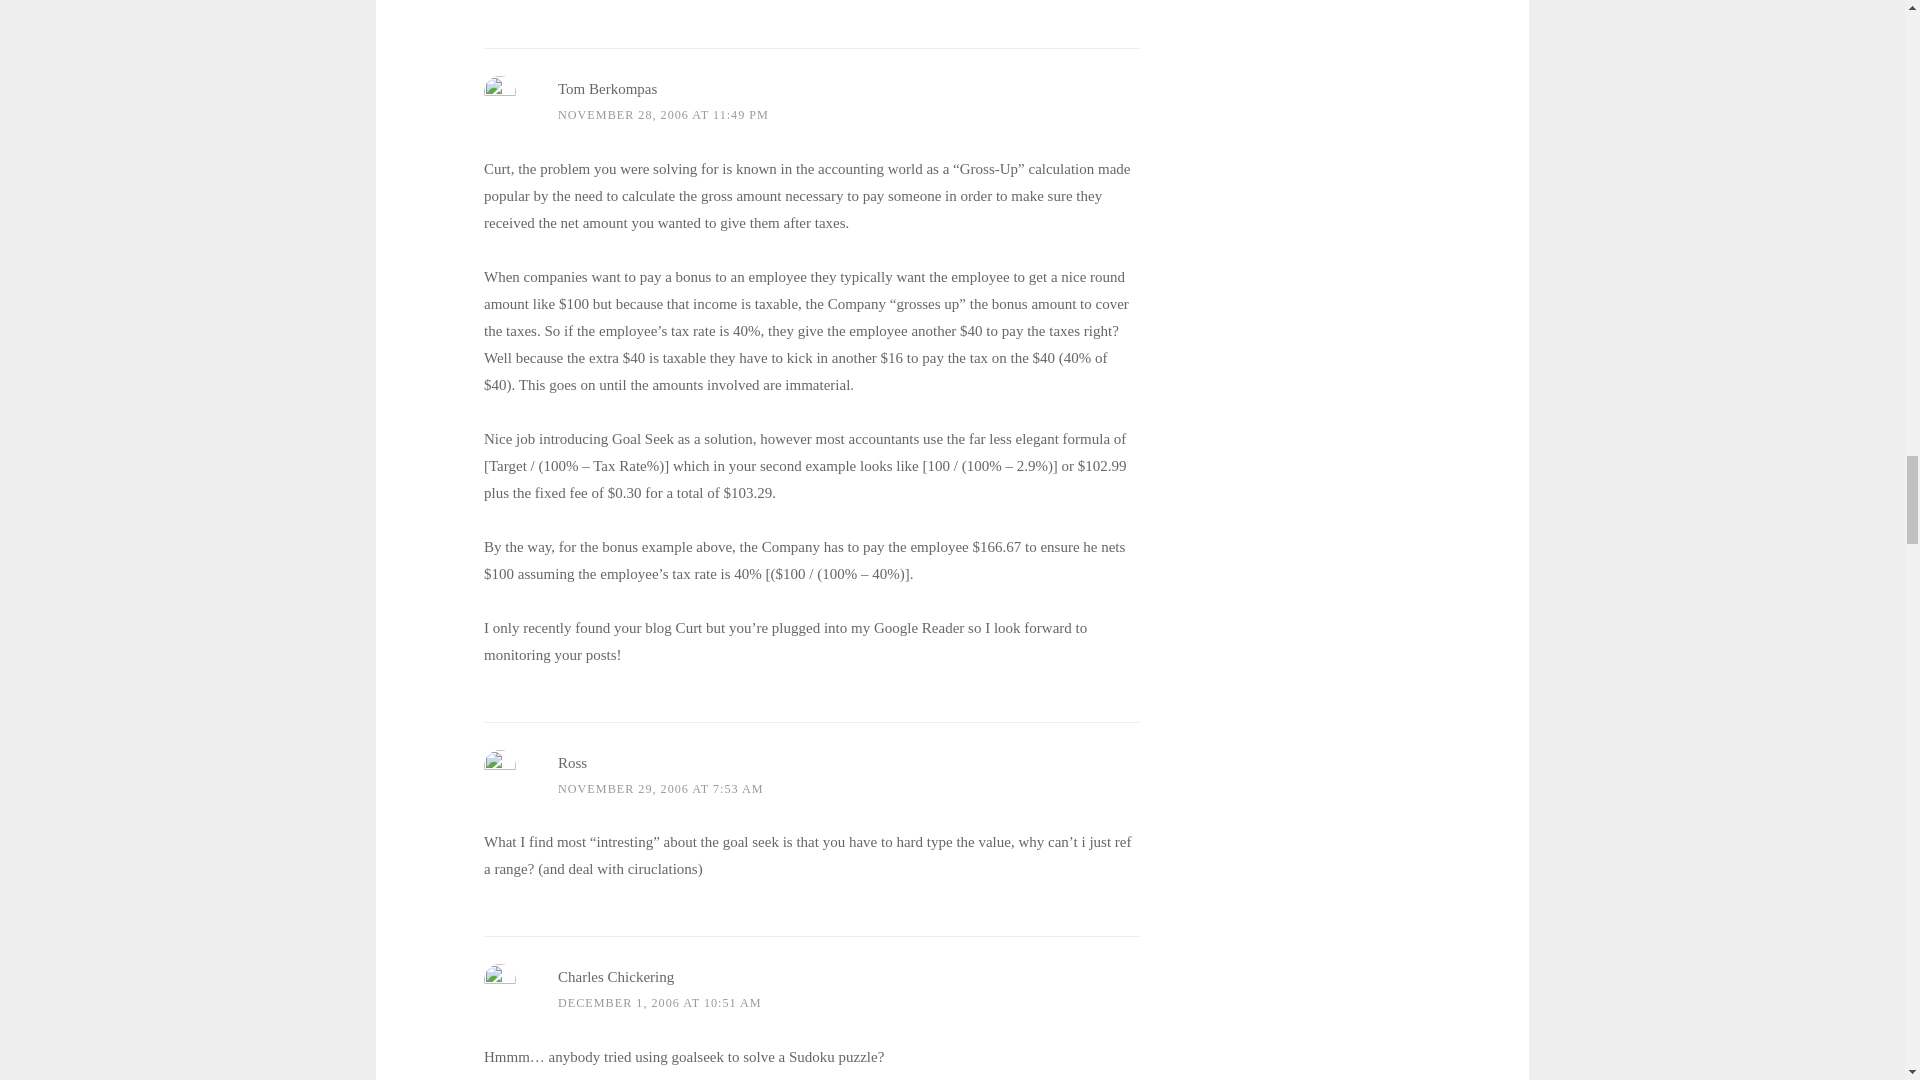  I want to click on Tom Berkompas, so click(607, 89).